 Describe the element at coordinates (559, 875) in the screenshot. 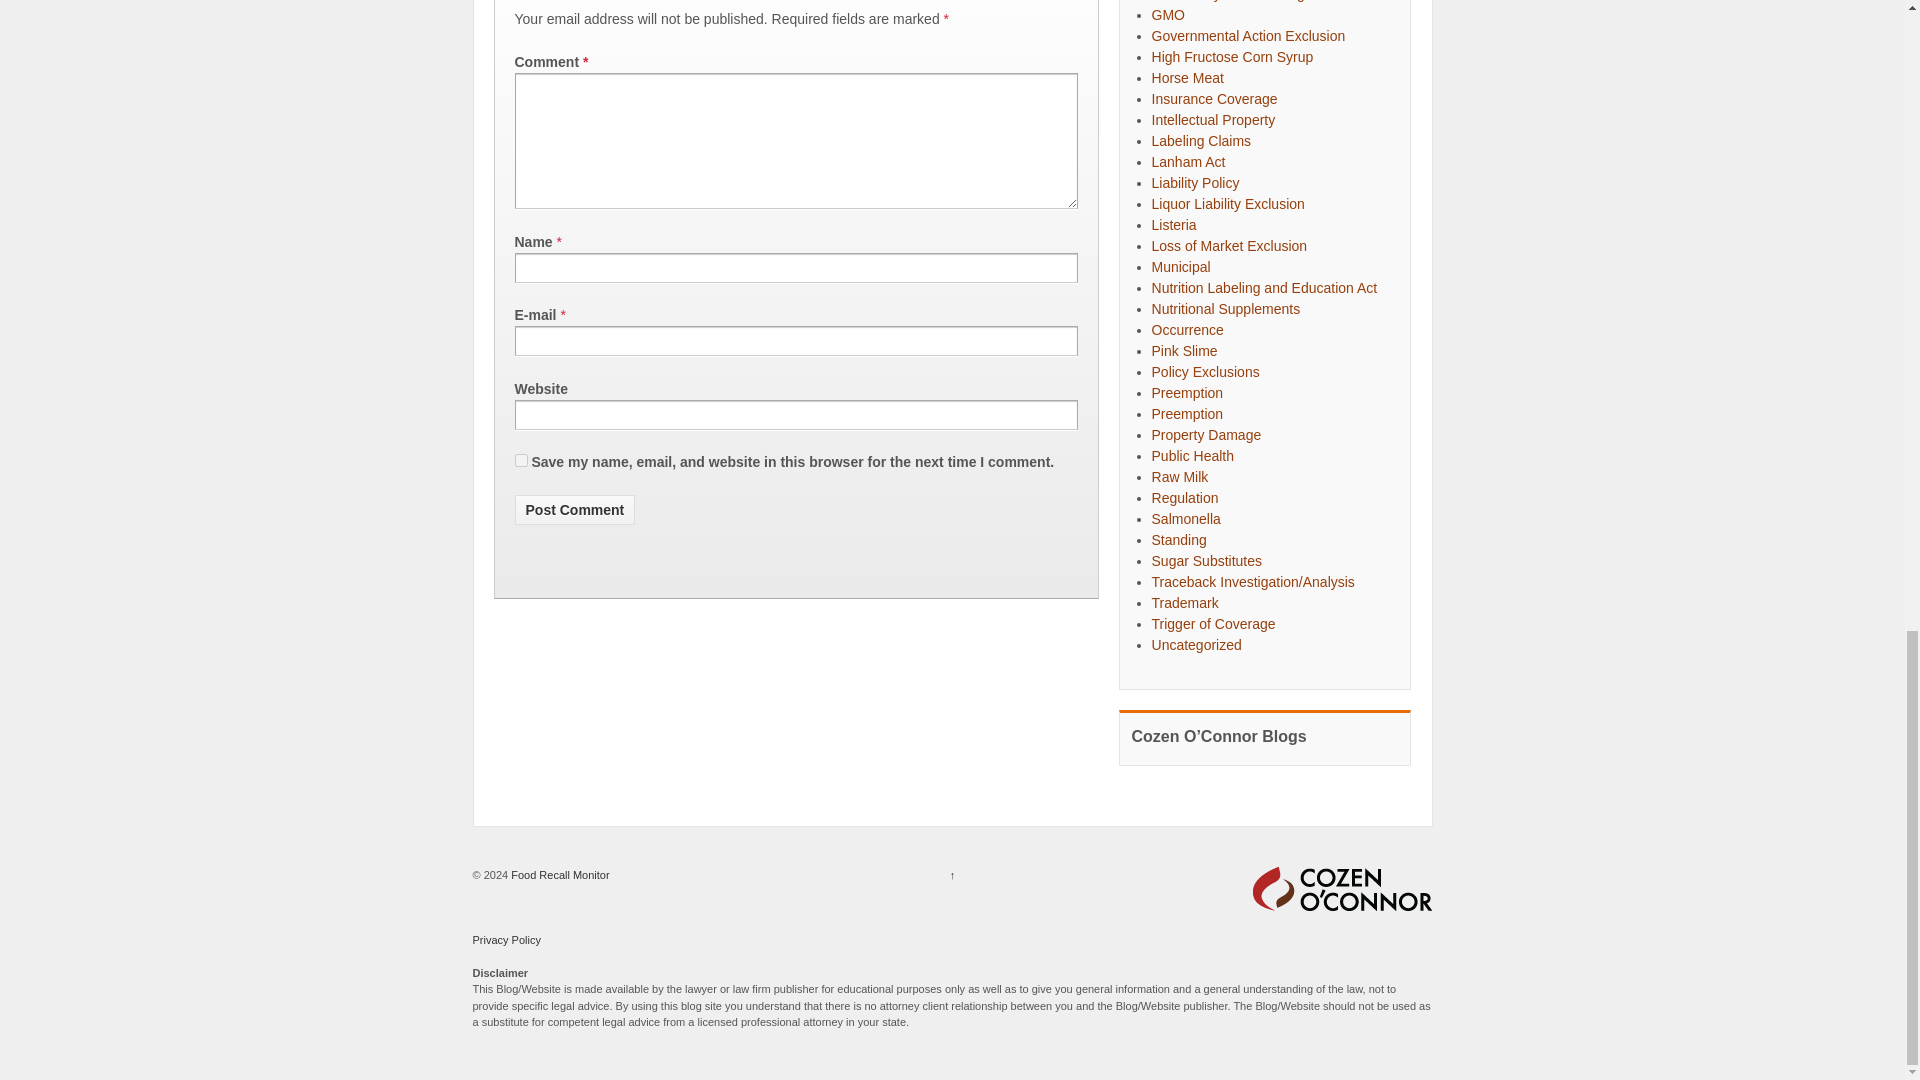

I see `Food Recall Monitor` at that location.